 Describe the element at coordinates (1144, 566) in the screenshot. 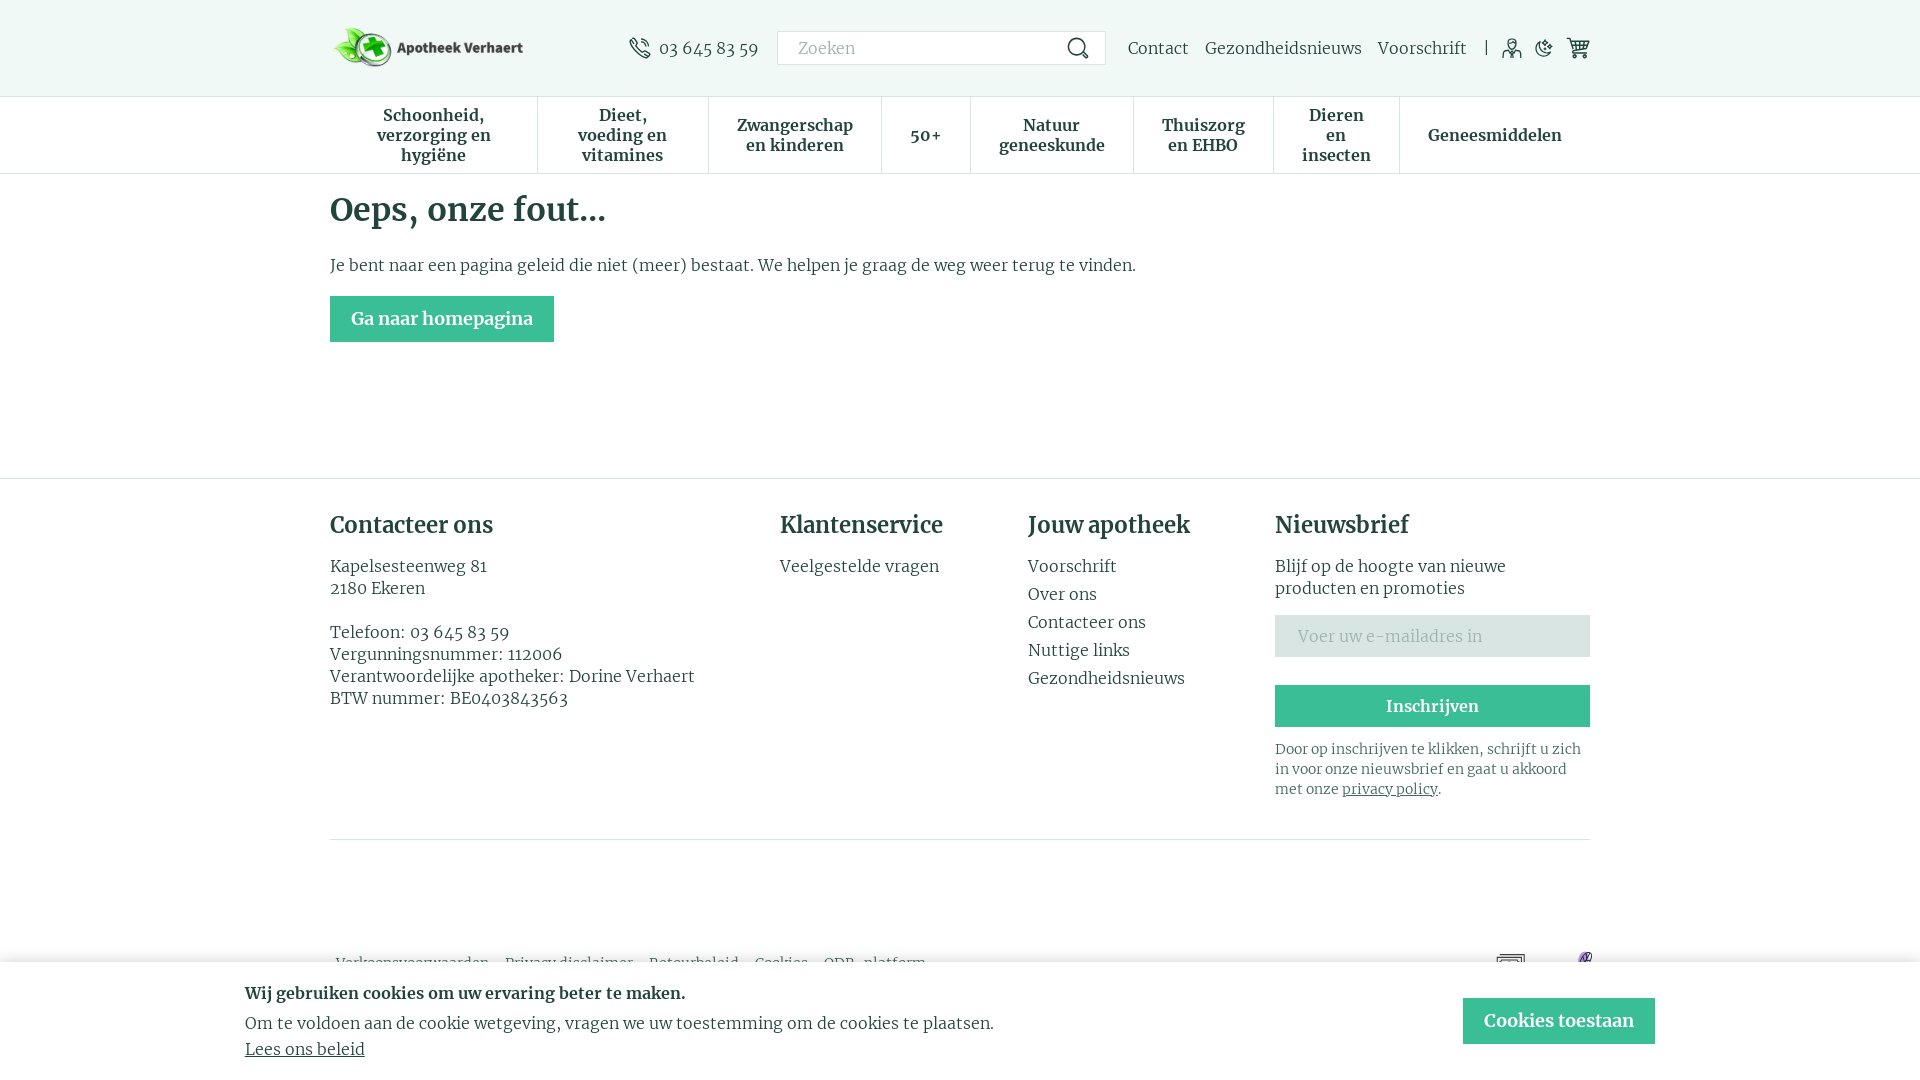

I see `Voorschrift` at that location.